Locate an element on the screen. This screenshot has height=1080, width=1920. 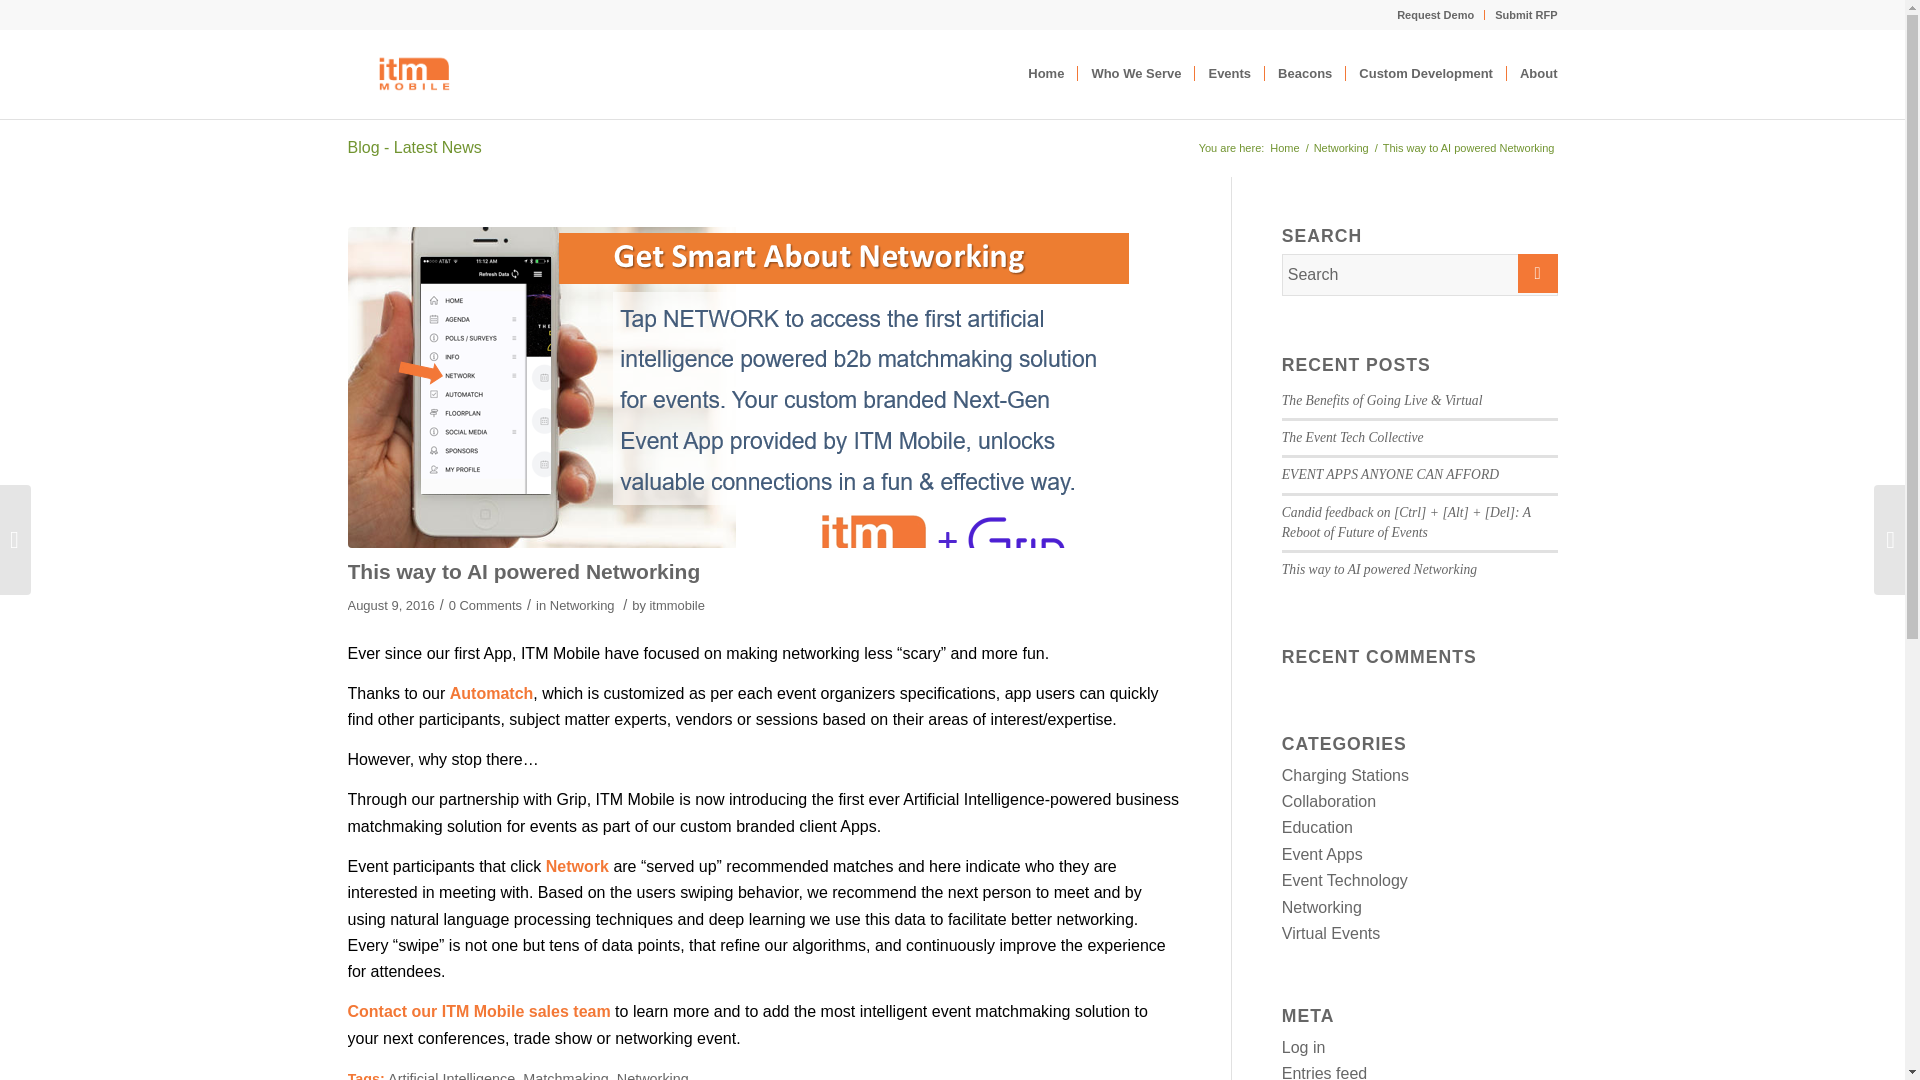
Artificial Intelligence is located at coordinates (450, 1076).